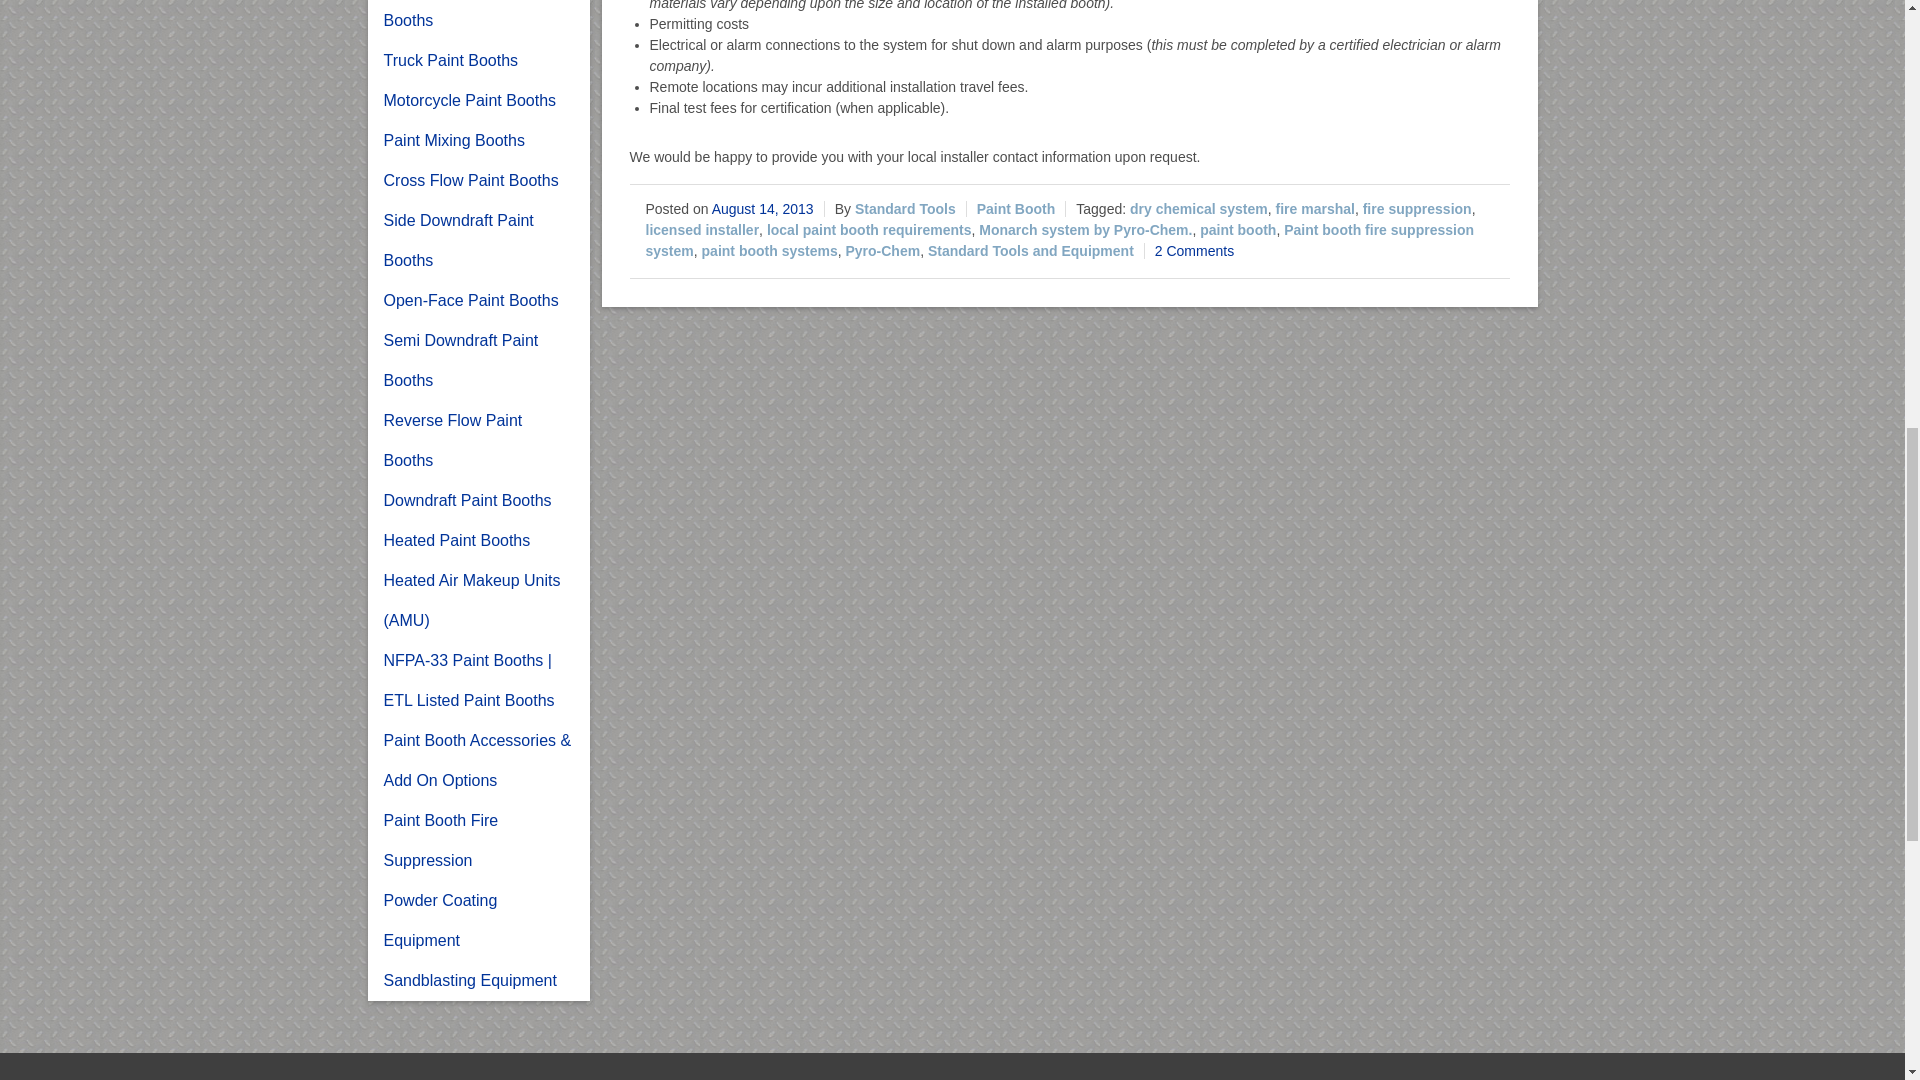 Image resolution: width=1920 pixels, height=1080 pixels. Describe the element at coordinates (1198, 208) in the screenshot. I see `dry chemical system` at that location.